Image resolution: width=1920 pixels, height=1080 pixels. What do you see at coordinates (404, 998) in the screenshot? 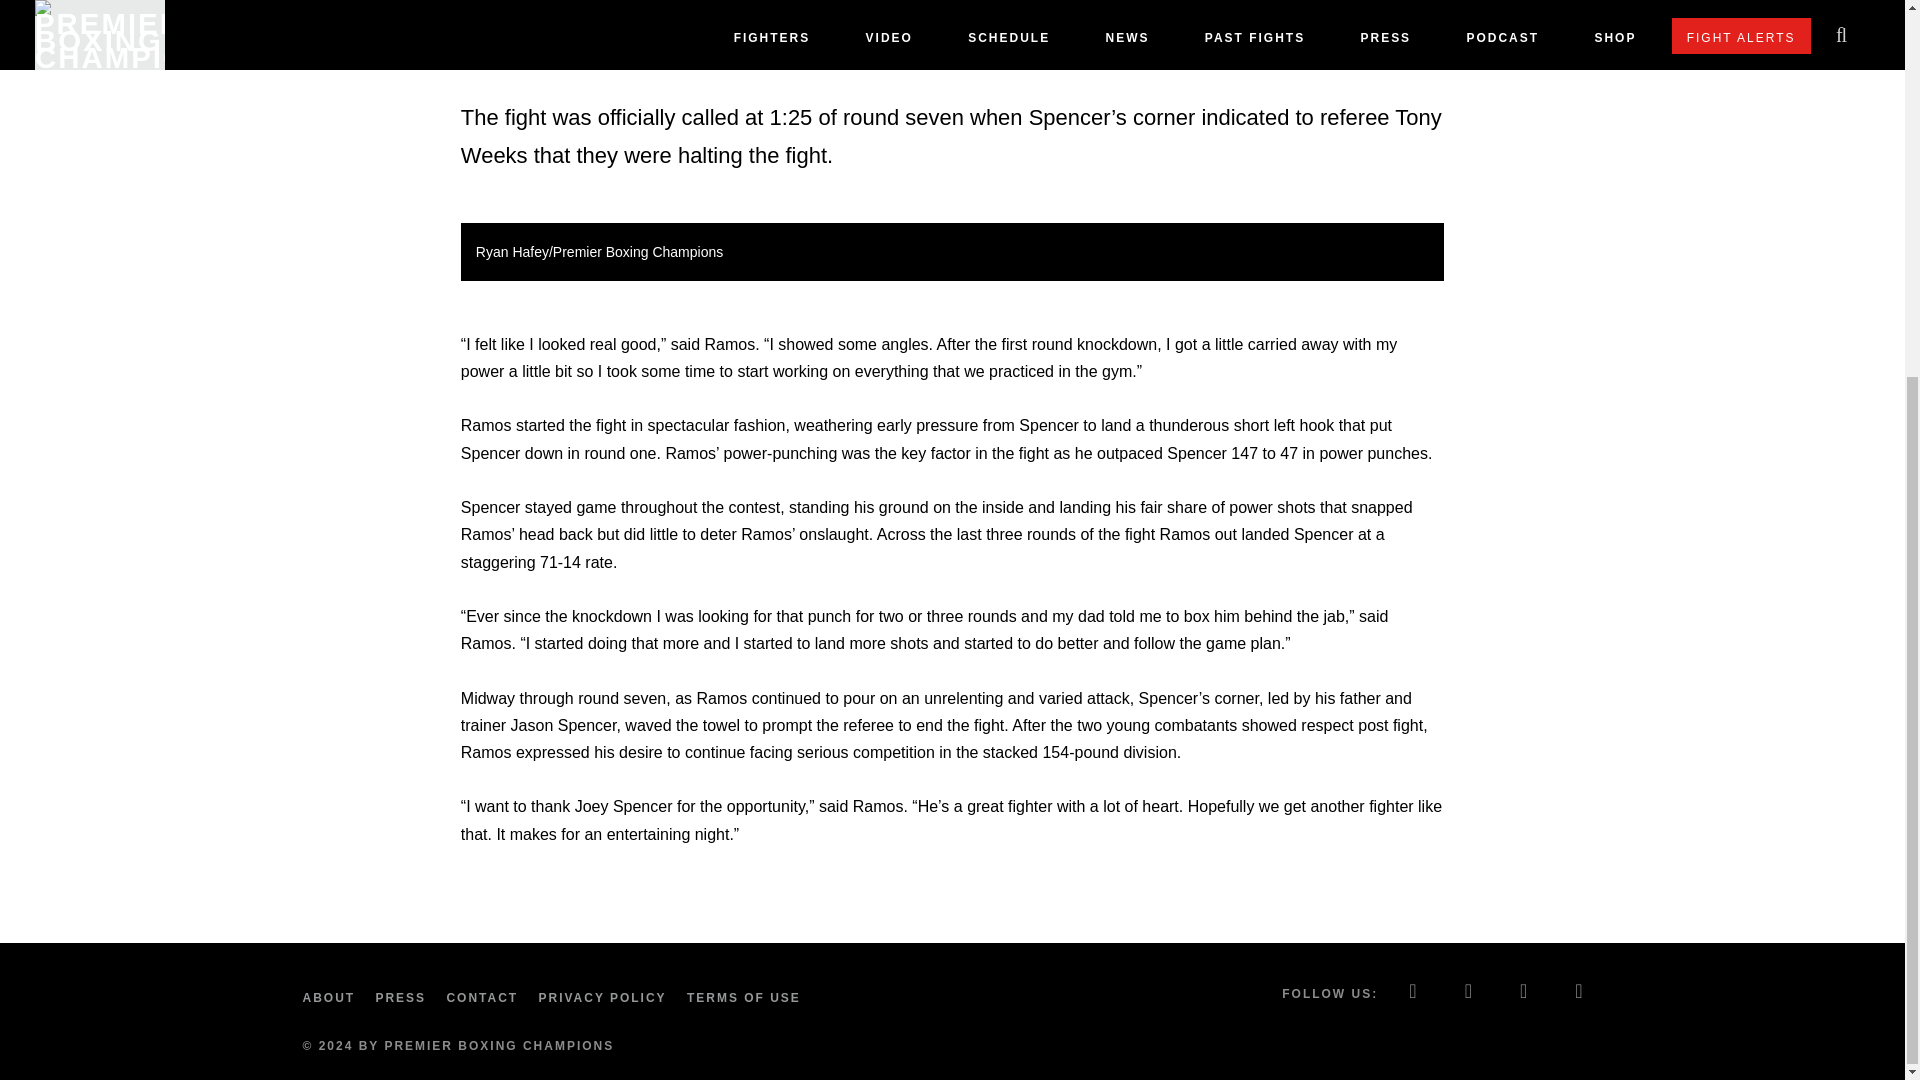
I see `PRESS` at bounding box center [404, 998].